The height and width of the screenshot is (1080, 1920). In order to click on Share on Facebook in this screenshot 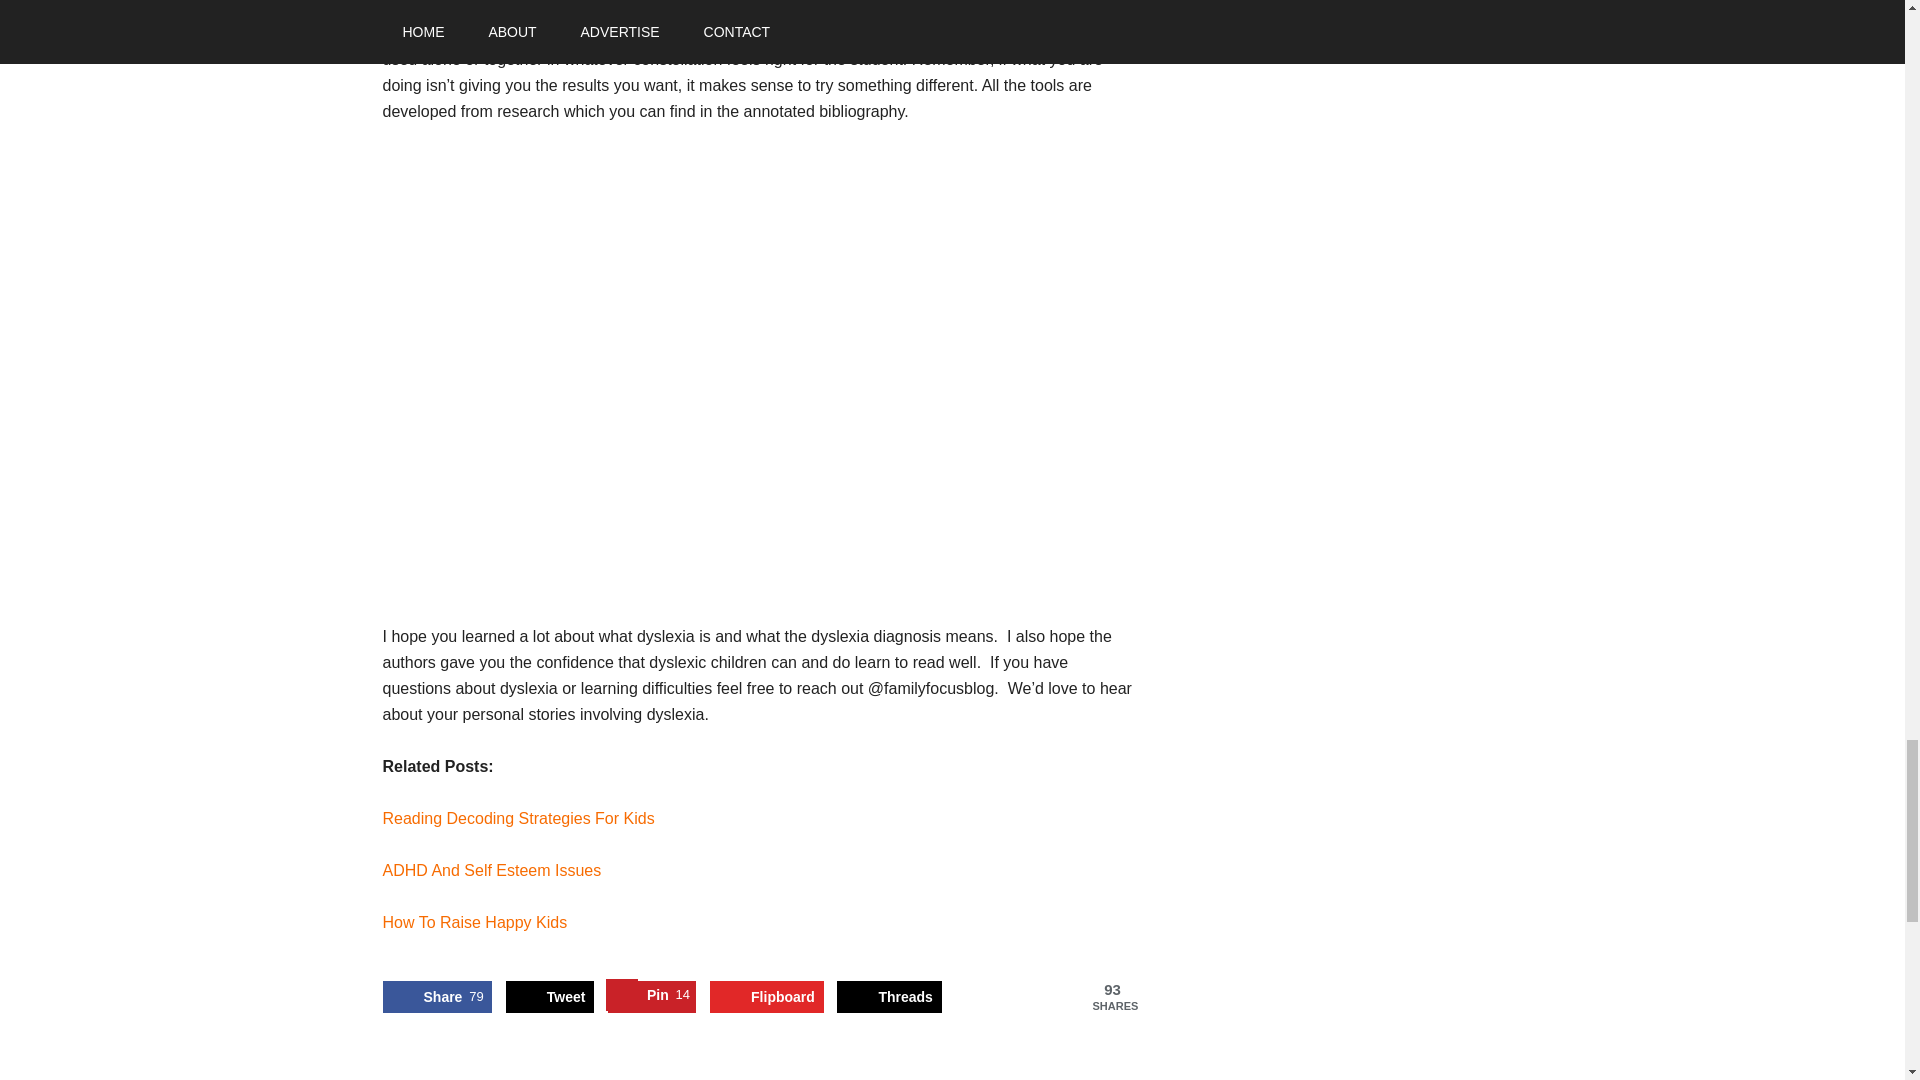, I will do `click(436, 996)`.